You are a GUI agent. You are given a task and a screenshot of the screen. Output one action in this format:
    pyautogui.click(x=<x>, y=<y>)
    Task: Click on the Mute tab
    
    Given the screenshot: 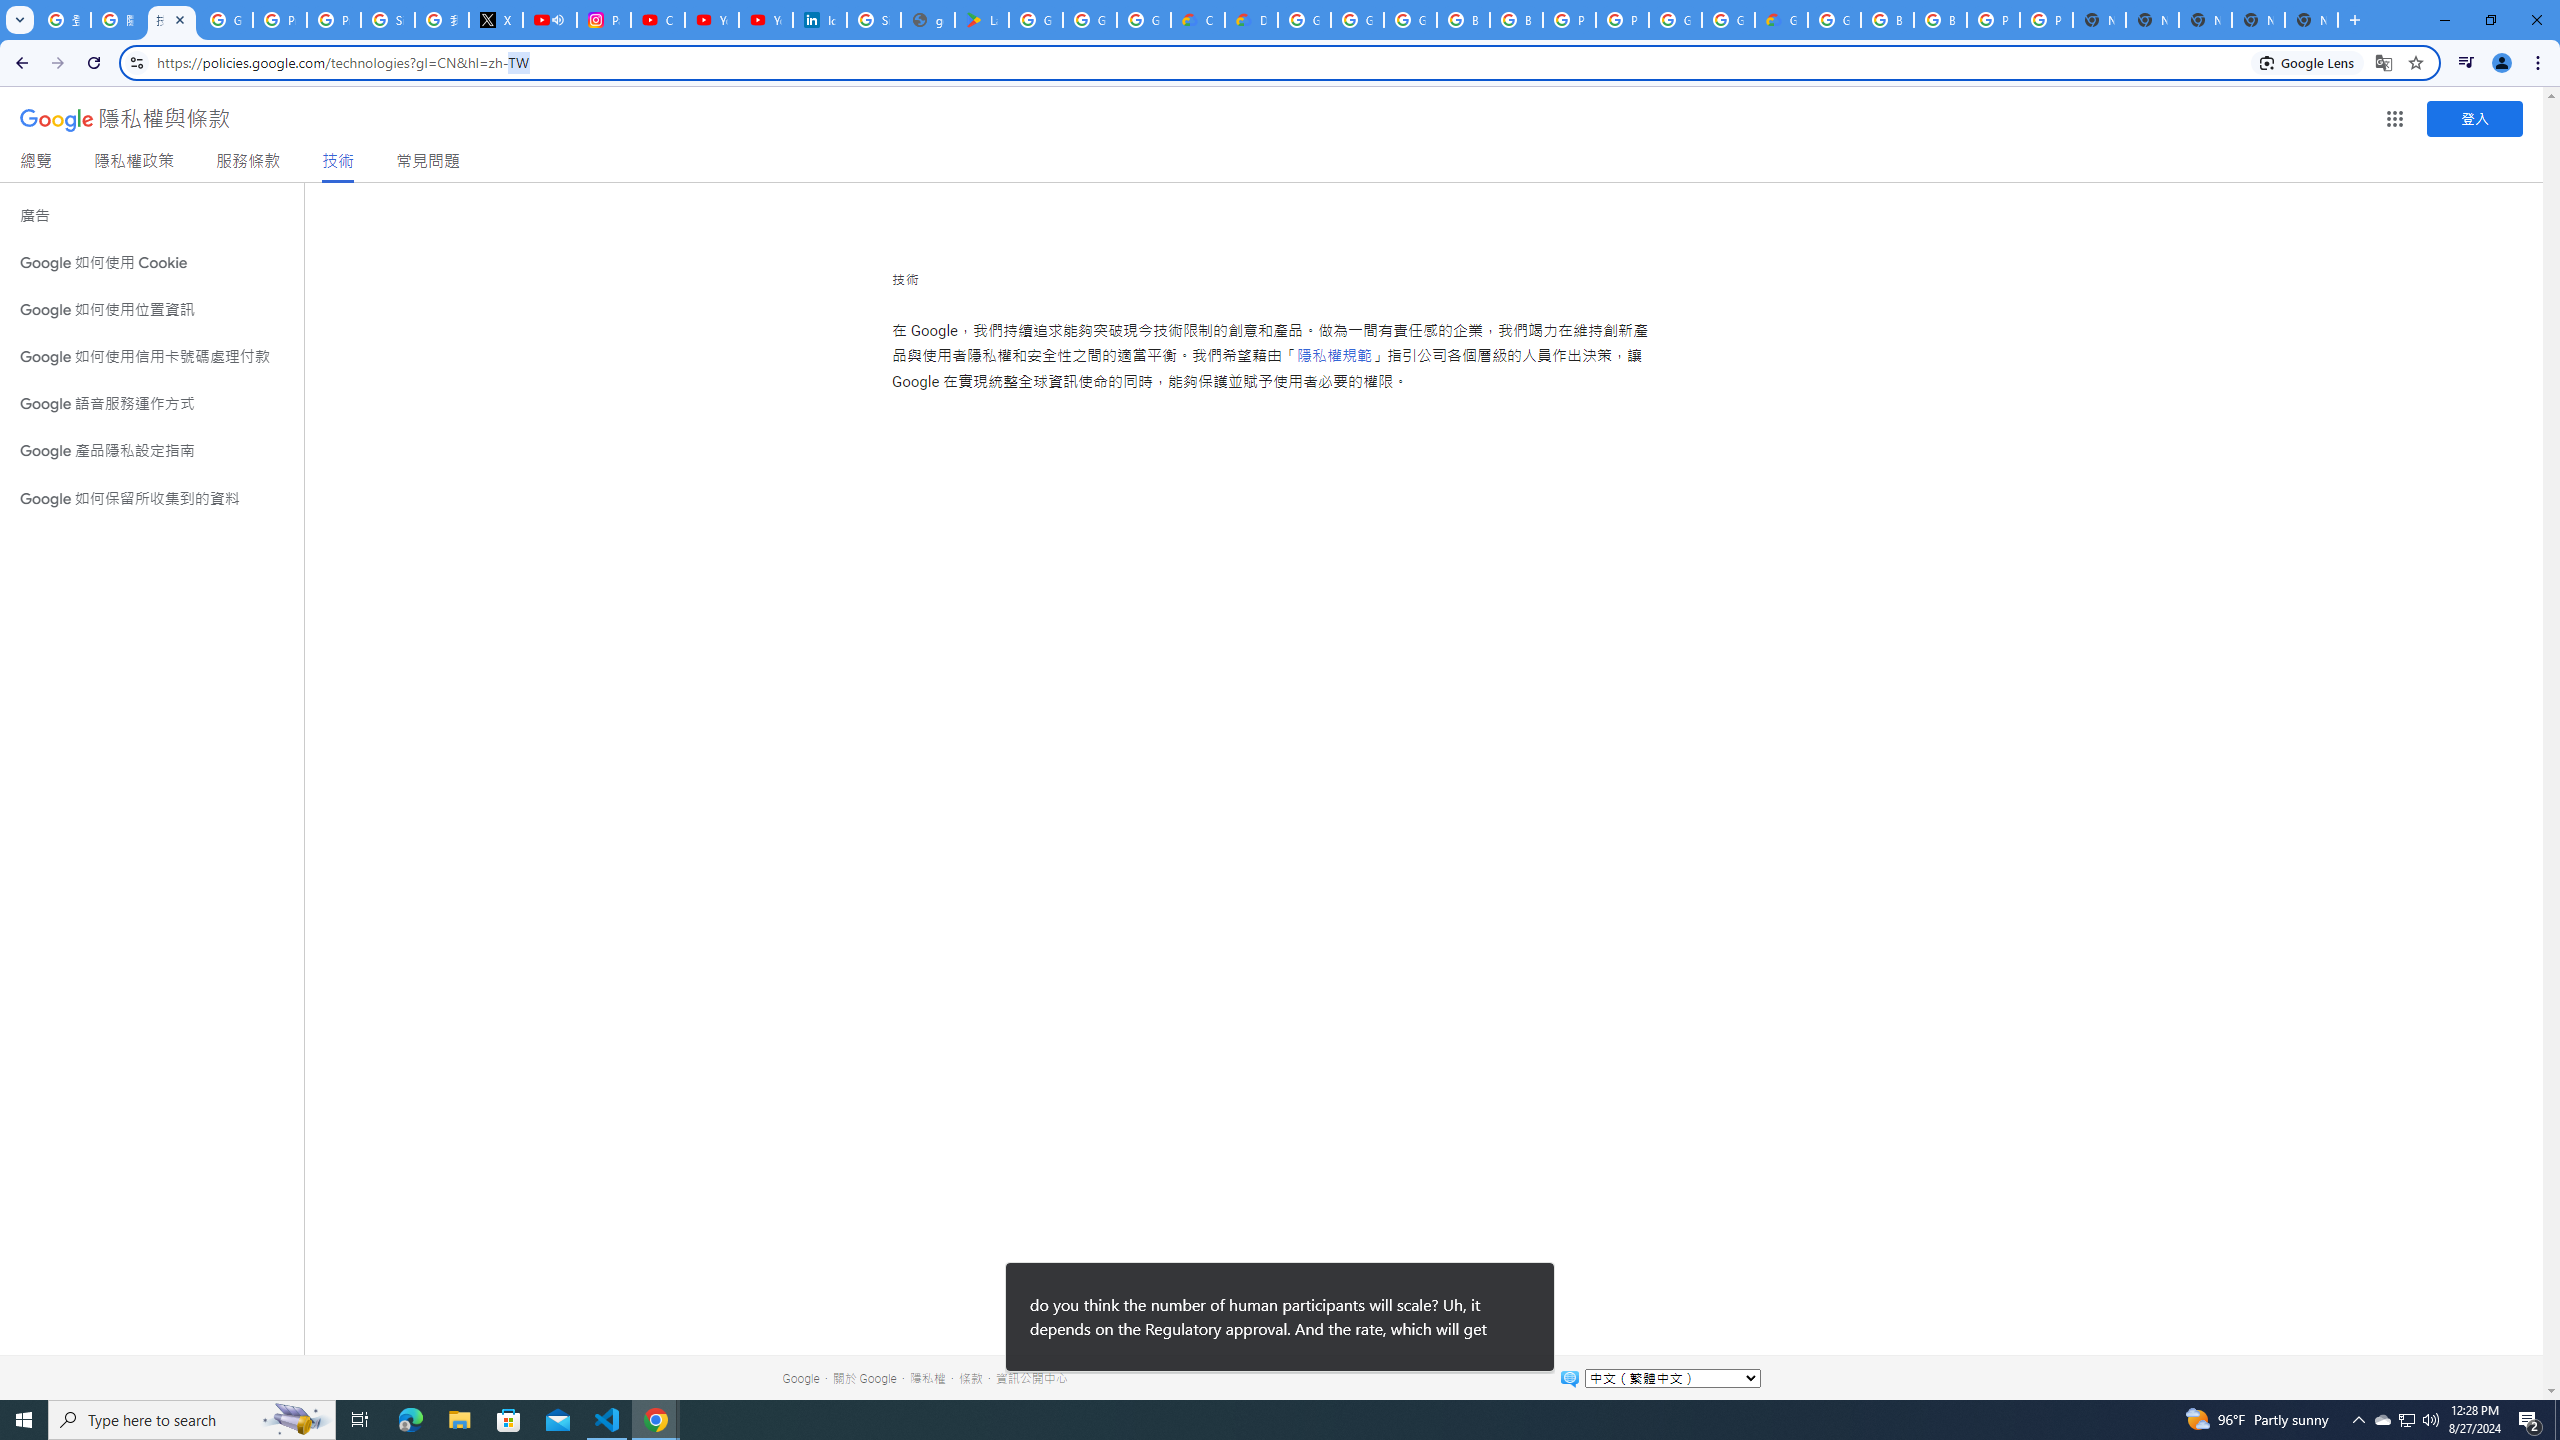 What is the action you would take?
    pyautogui.click(x=558, y=19)
    